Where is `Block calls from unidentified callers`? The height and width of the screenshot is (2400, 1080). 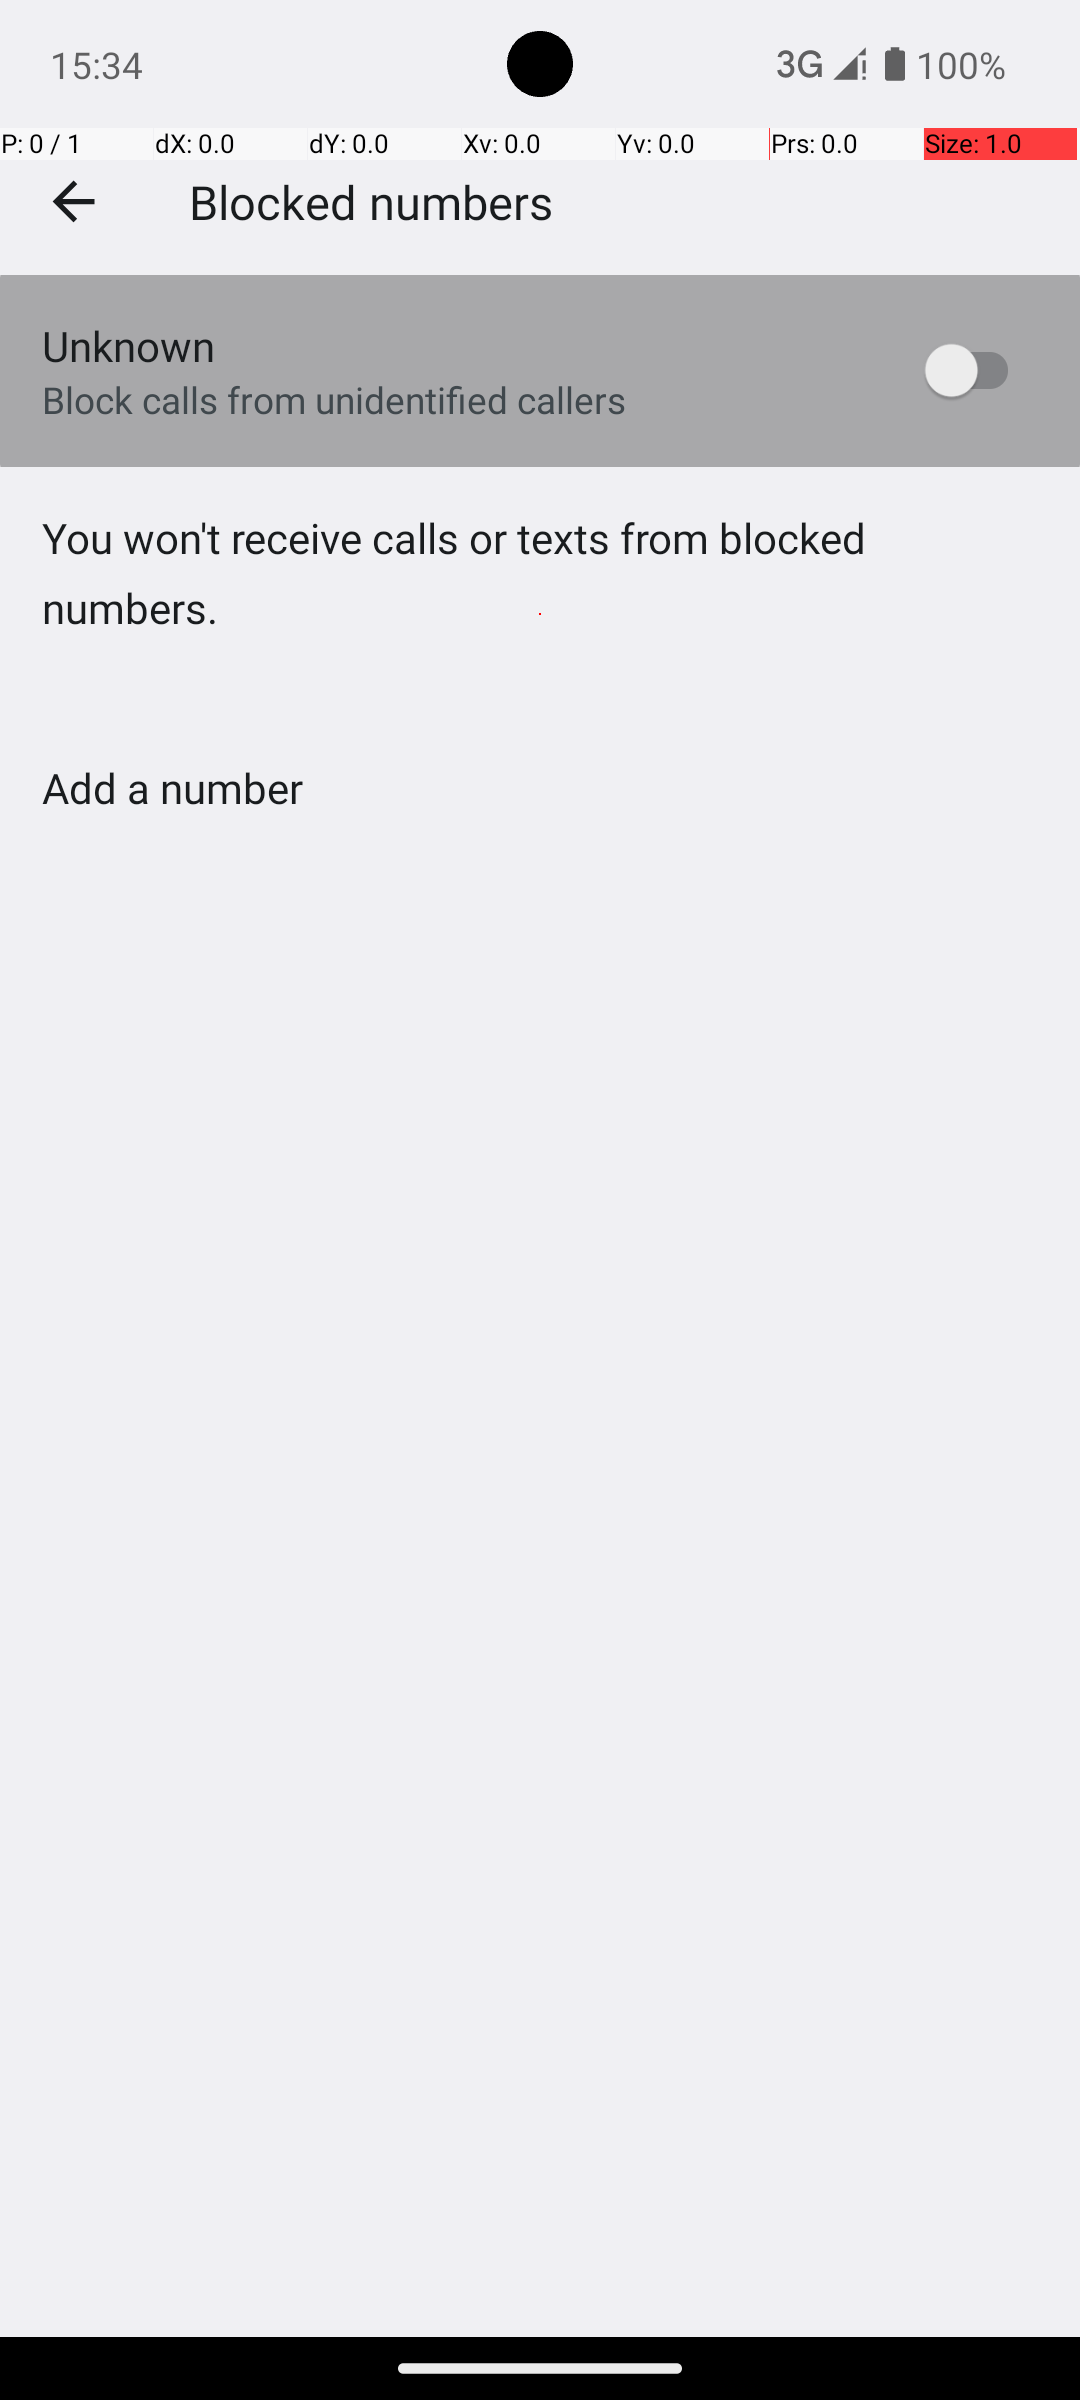 Block calls from unidentified callers is located at coordinates (334, 400).